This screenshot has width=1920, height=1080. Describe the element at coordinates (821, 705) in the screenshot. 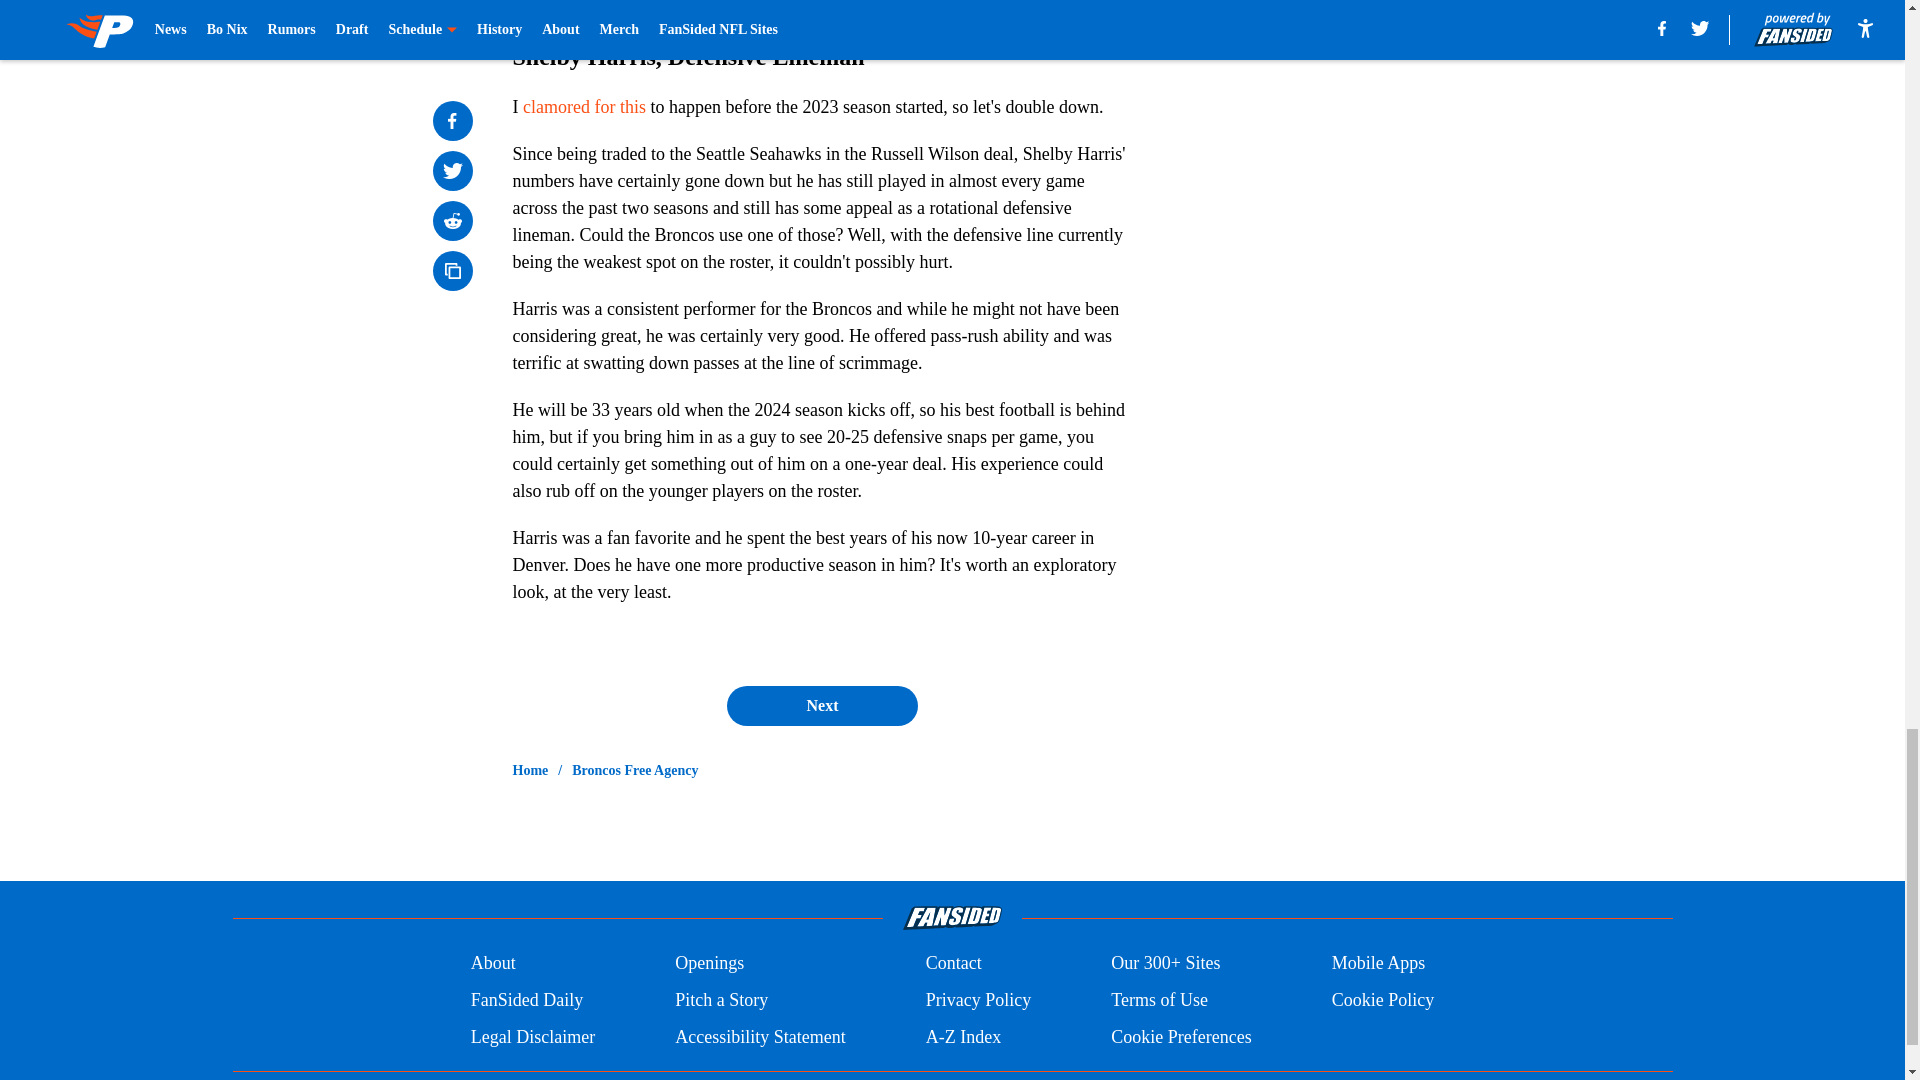

I see `Next` at that location.